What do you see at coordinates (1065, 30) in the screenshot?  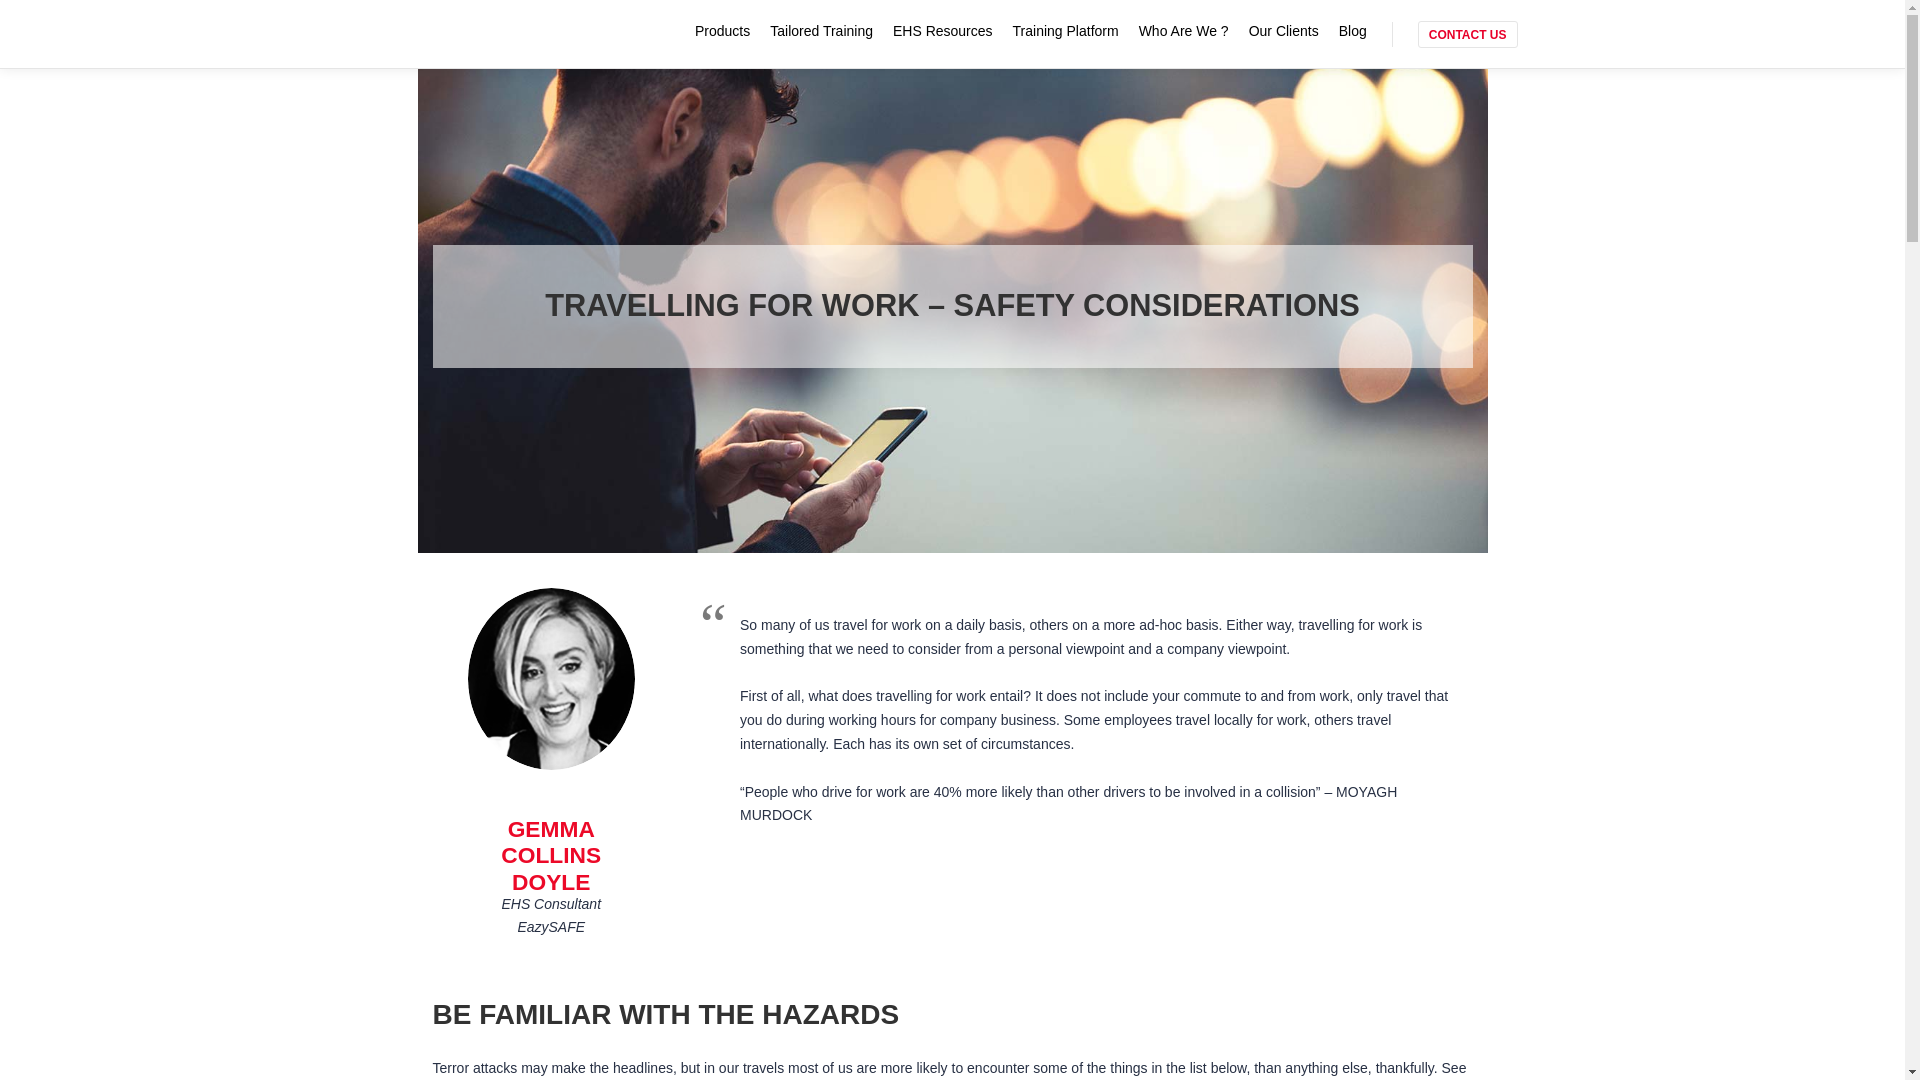 I see `Training Platform` at bounding box center [1065, 30].